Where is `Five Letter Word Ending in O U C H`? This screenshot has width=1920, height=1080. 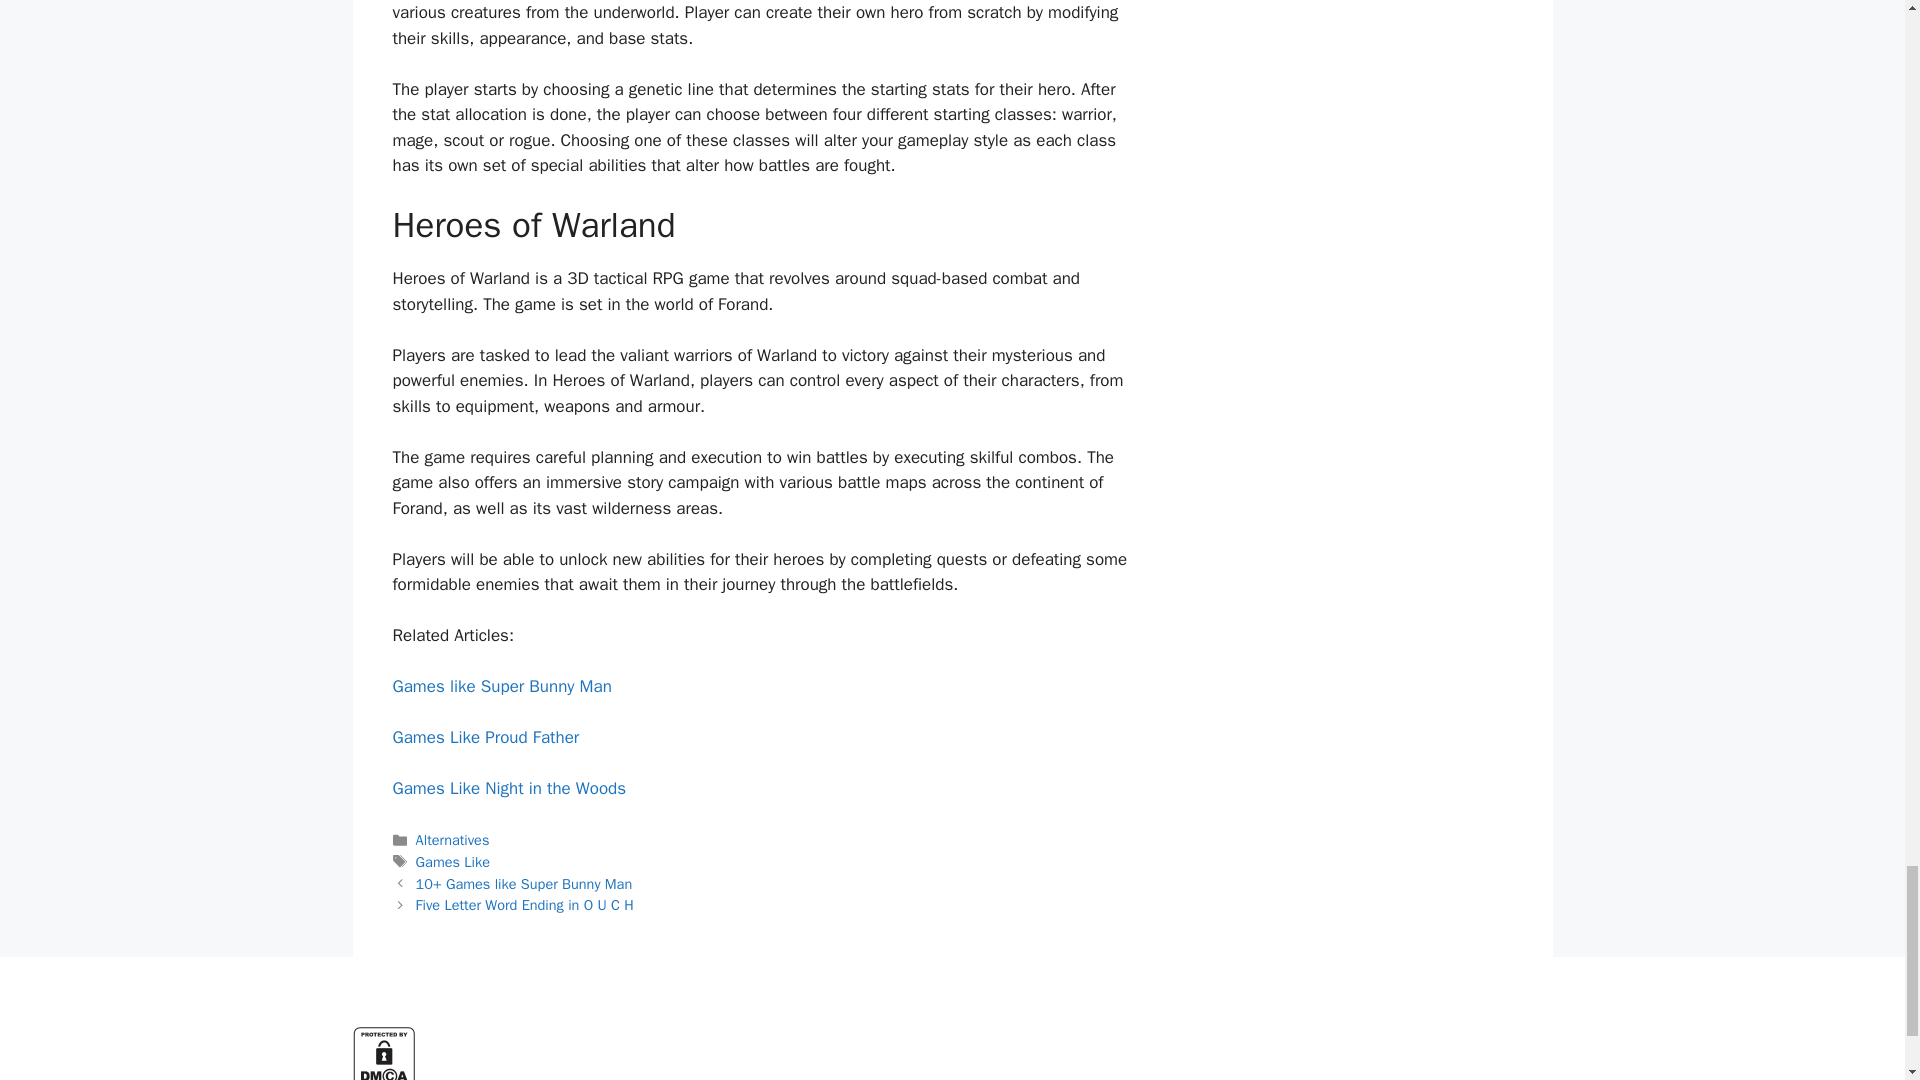 Five Letter Word Ending in O U C H is located at coordinates (524, 904).